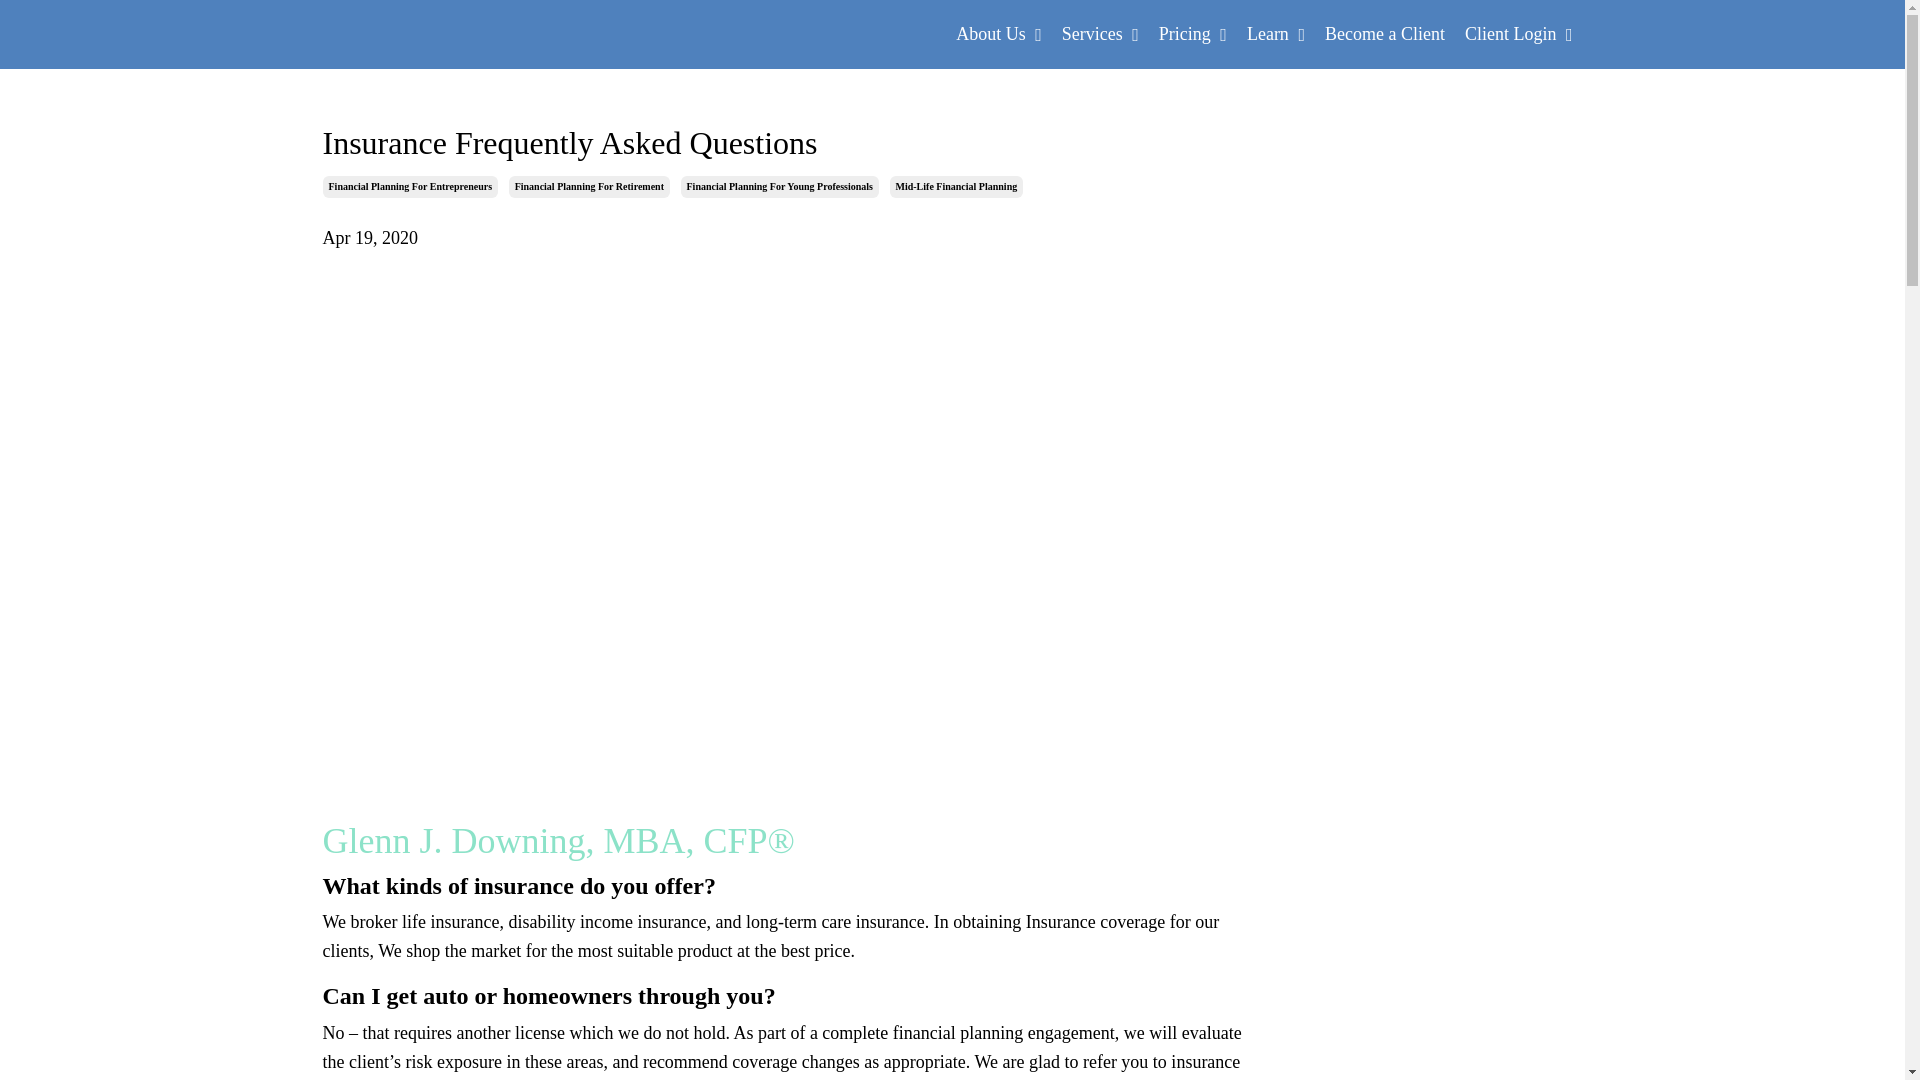  What do you see at coordinates (589, 186) in the screenshot?
I see `Financial Planning For Retirement` at bounding box center [589, 186].